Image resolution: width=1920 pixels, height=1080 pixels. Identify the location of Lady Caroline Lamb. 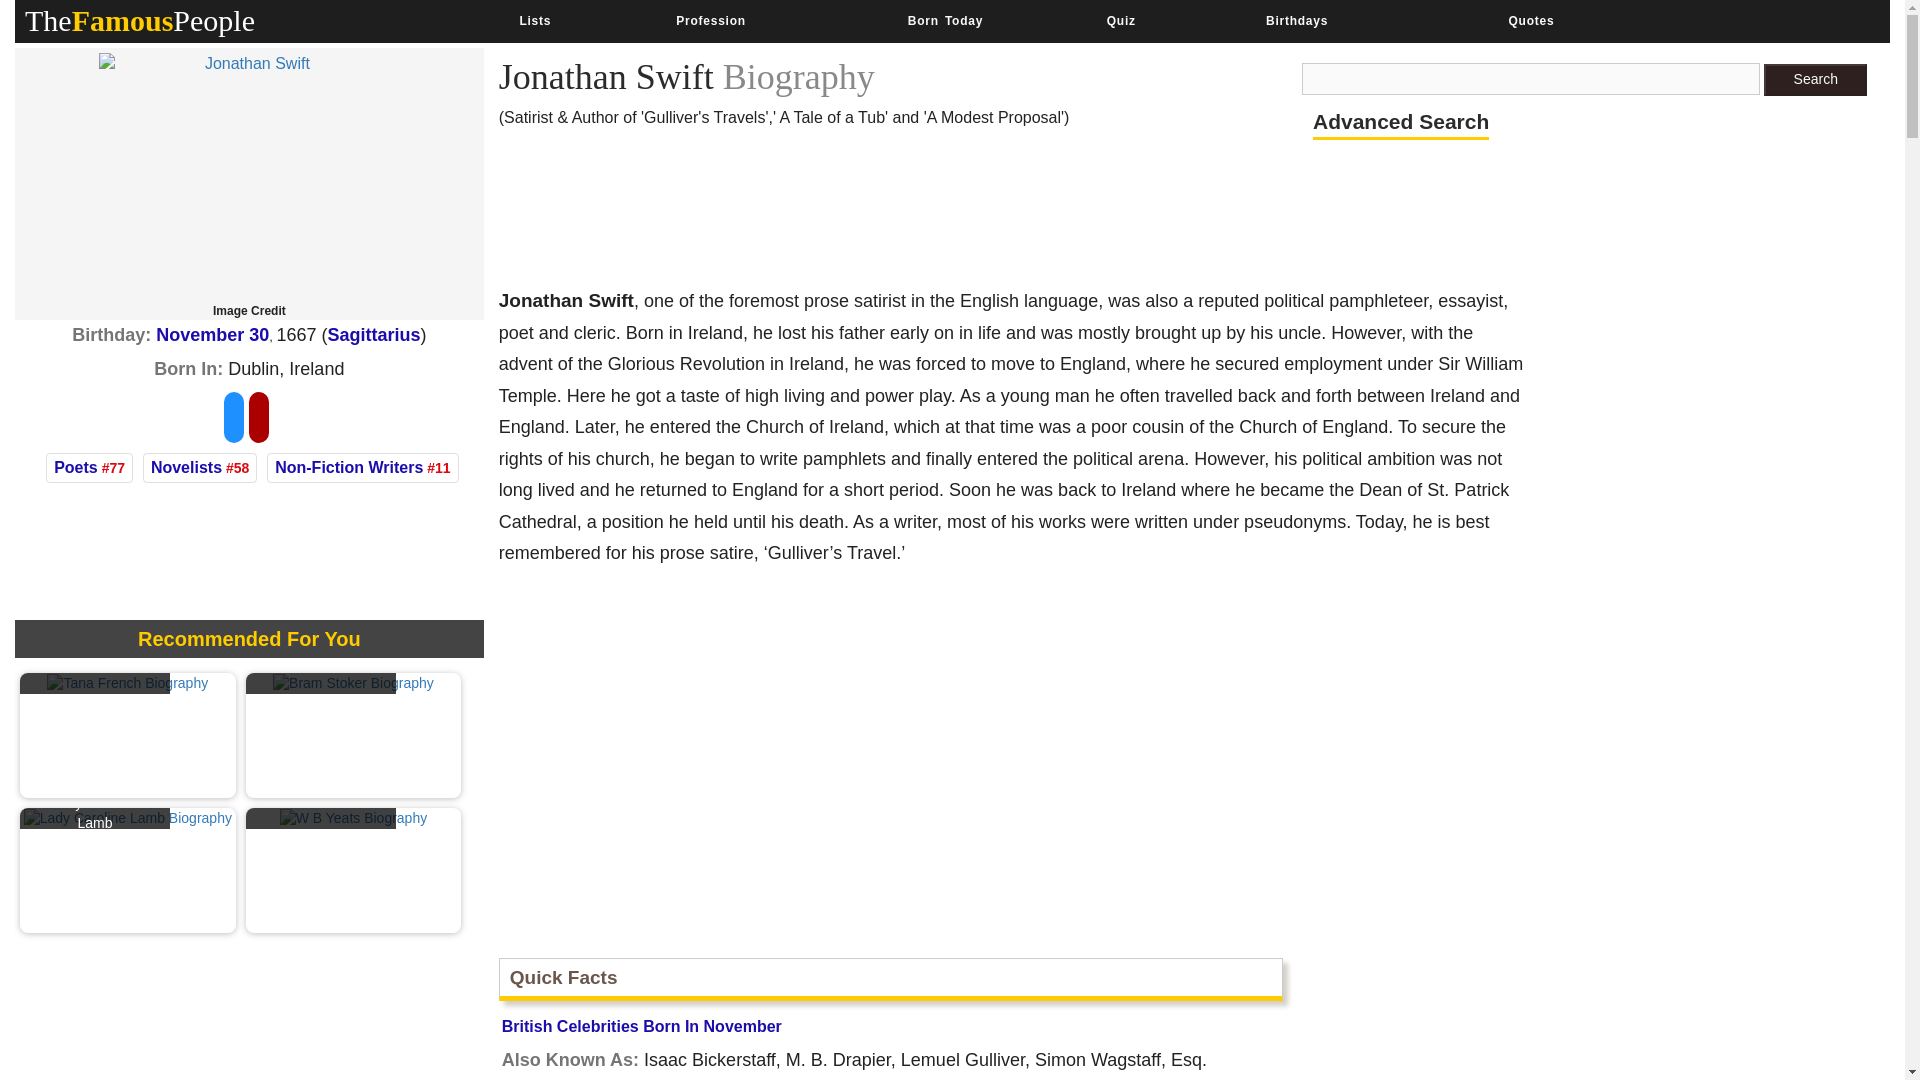
(128, 816).